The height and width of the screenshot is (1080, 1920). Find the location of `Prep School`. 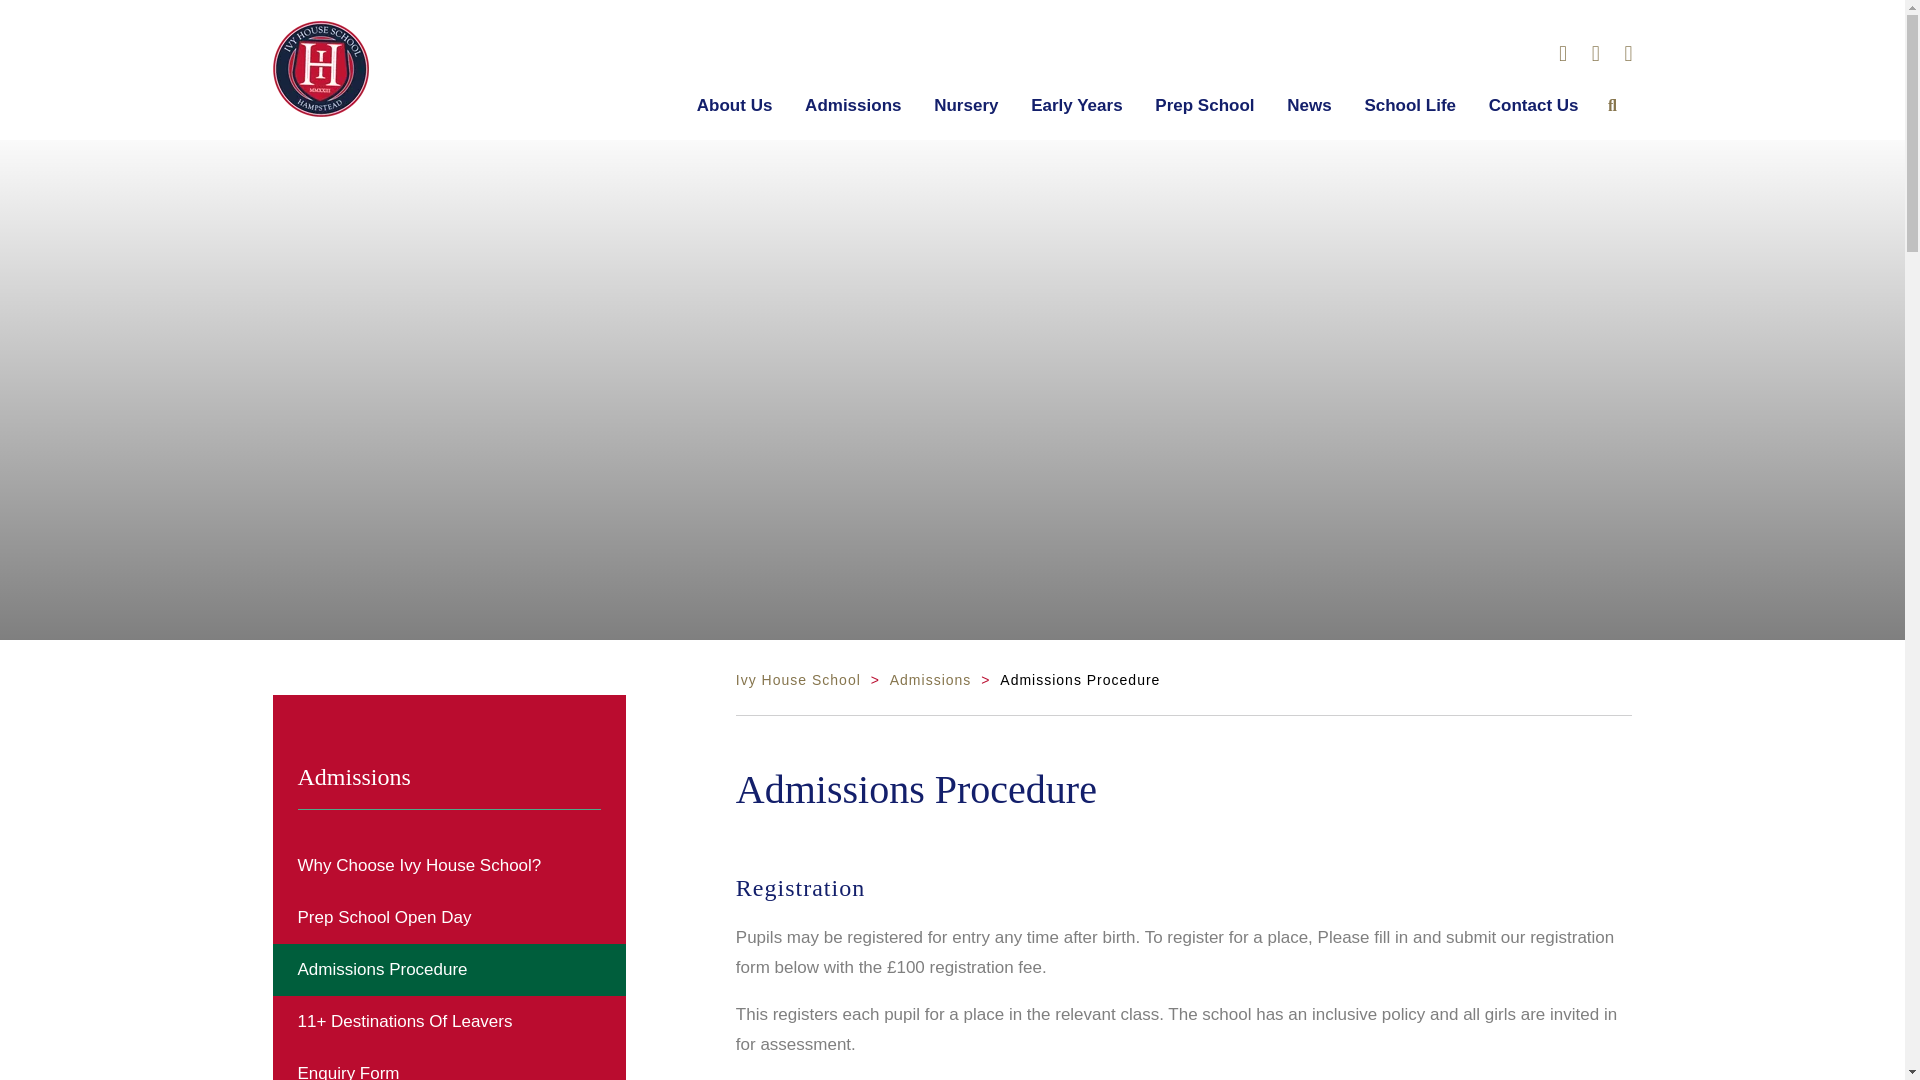

Prep School is located at coordinates (1204, 105).